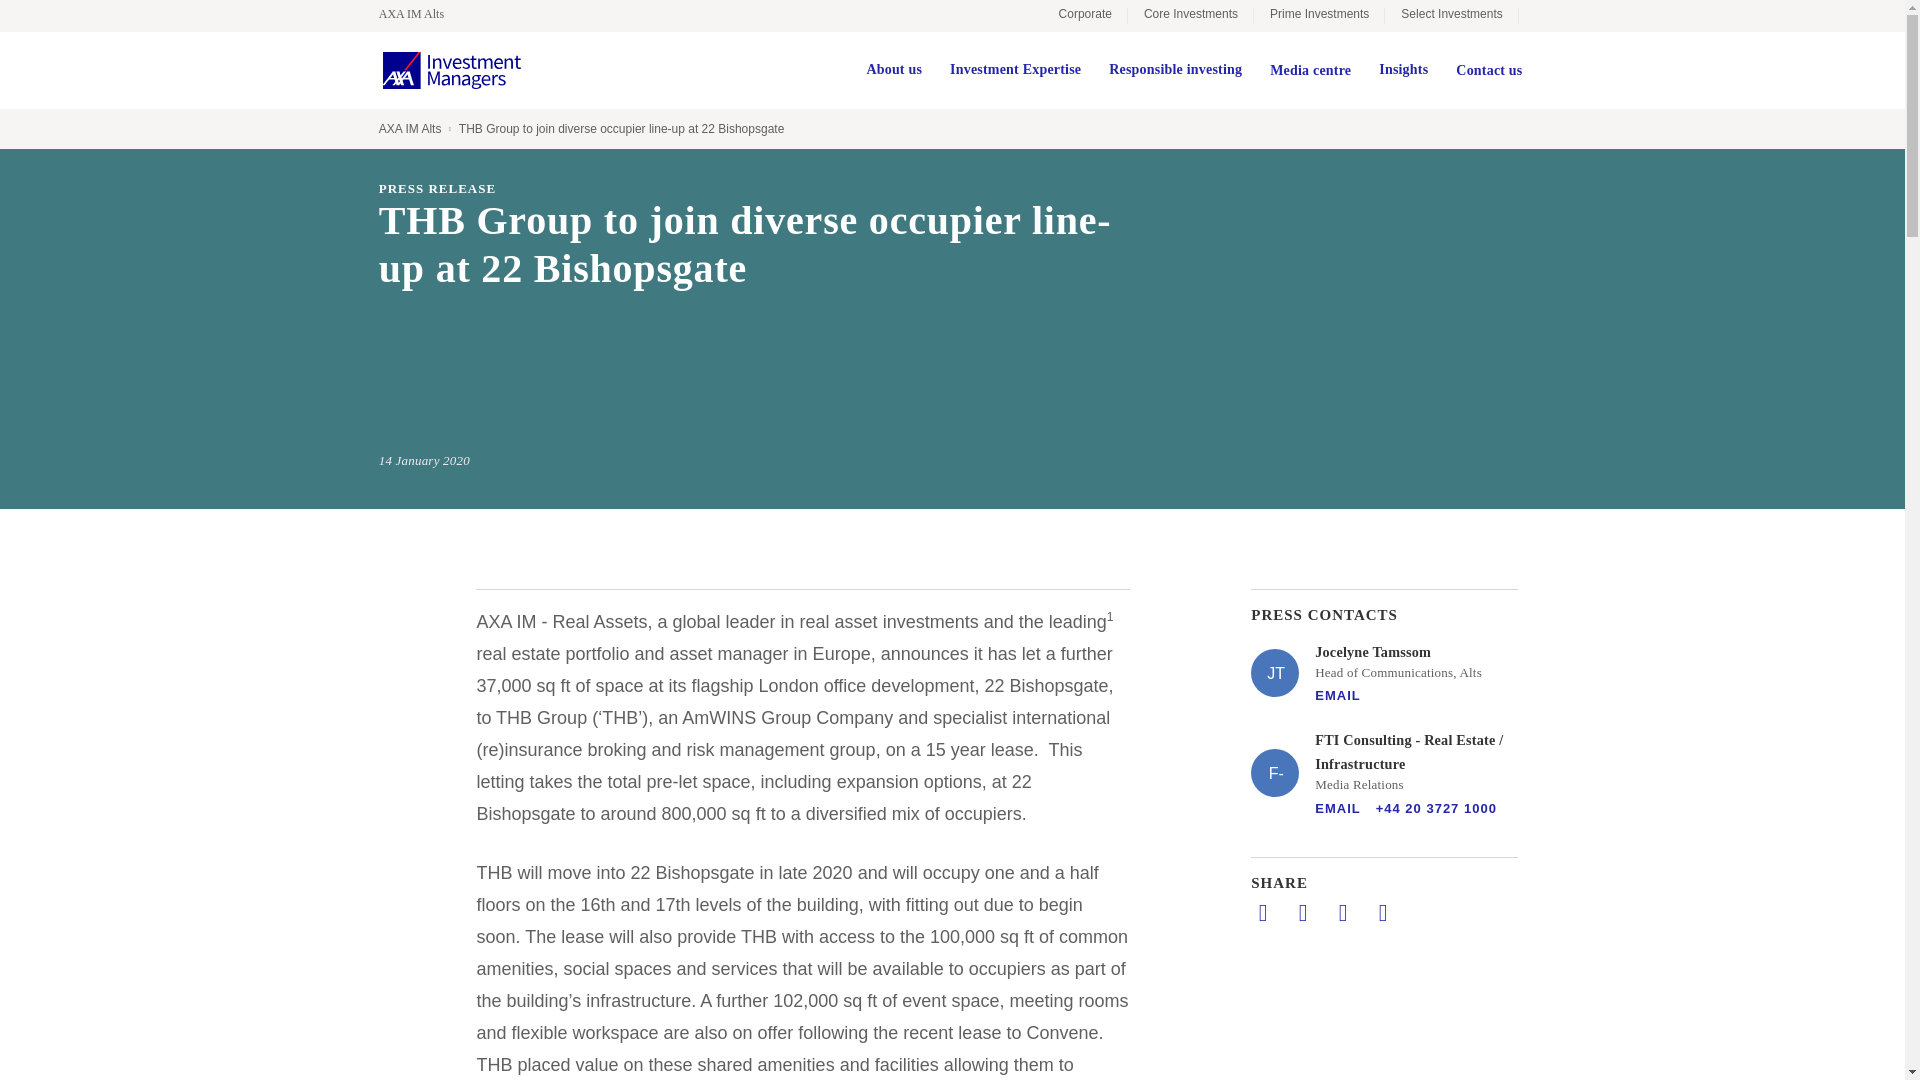 The image size is (1920, 1080). What do you see at coordinates (1302, 912) in the screenshot?
I see `Share on twitter - New window` at bounding box center [1302, 912].